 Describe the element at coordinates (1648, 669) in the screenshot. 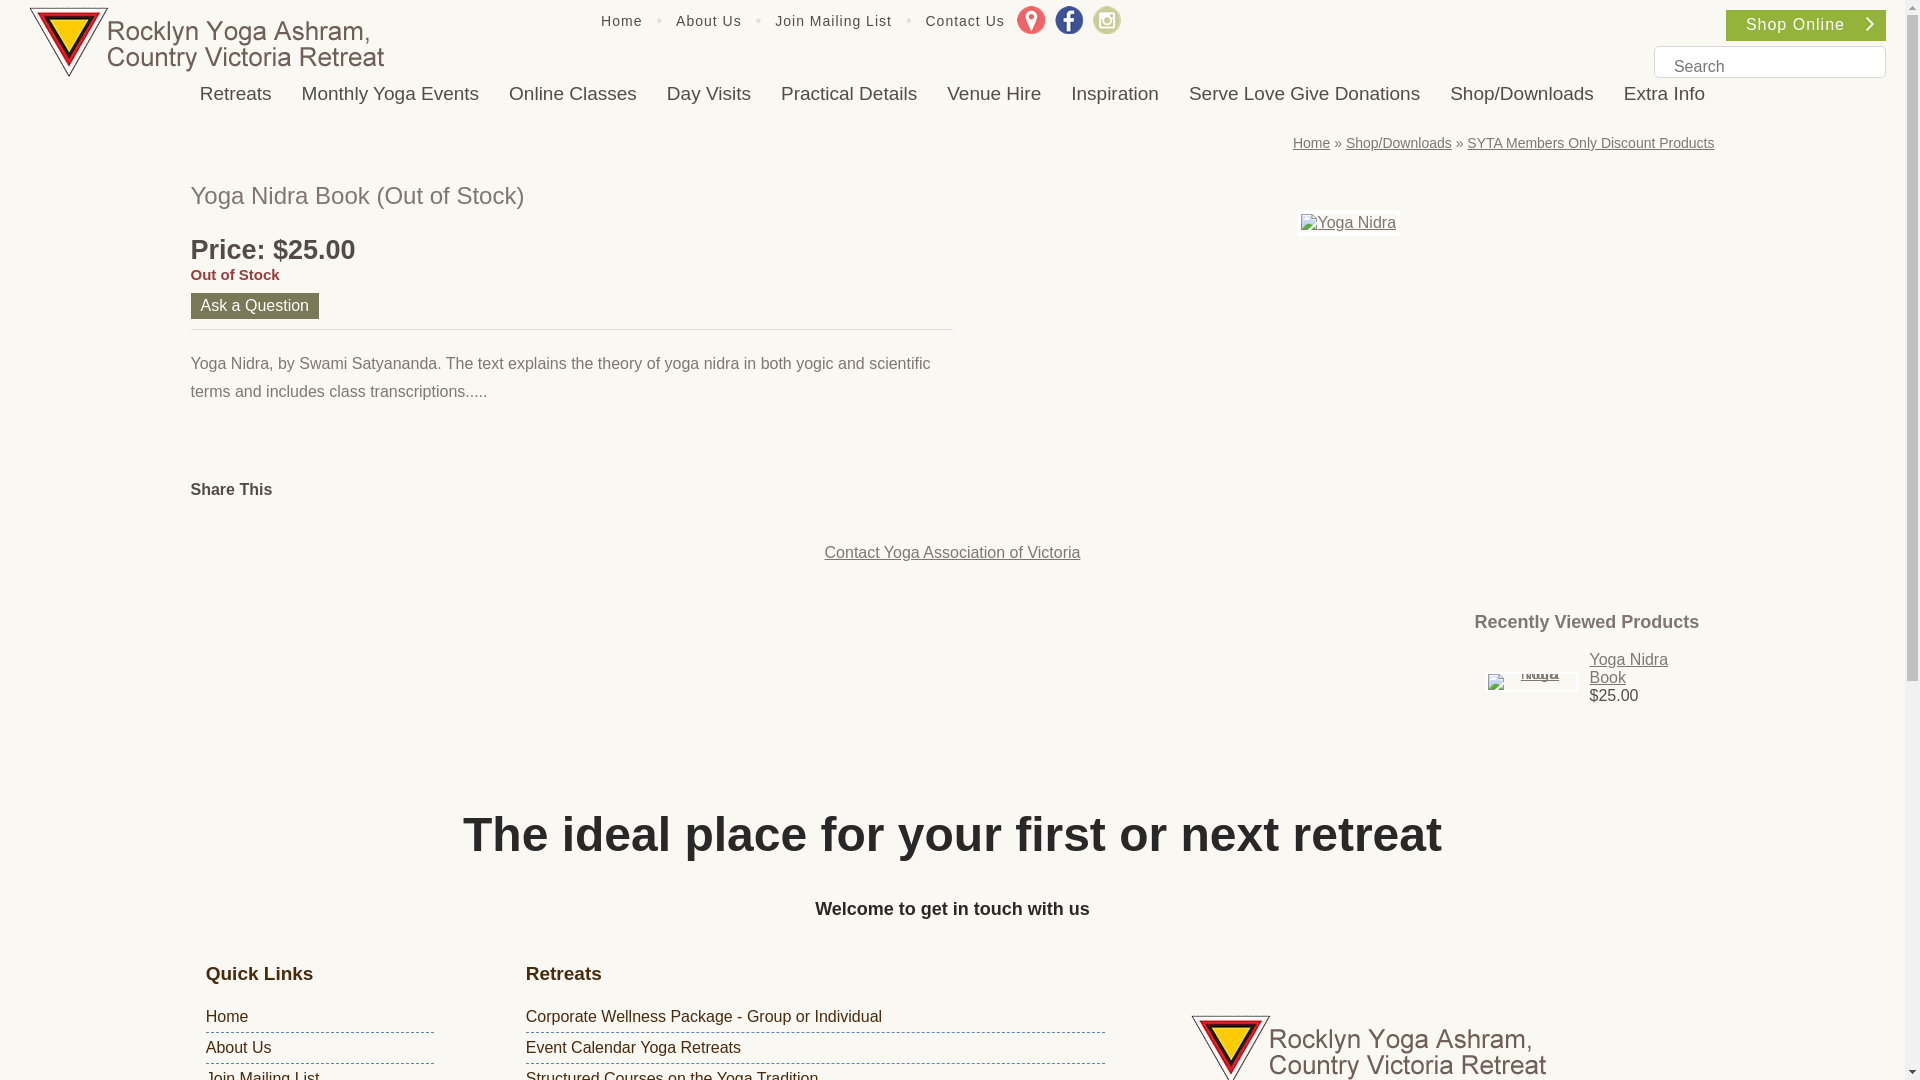

I see `Yoga Nidra Book` at that location.